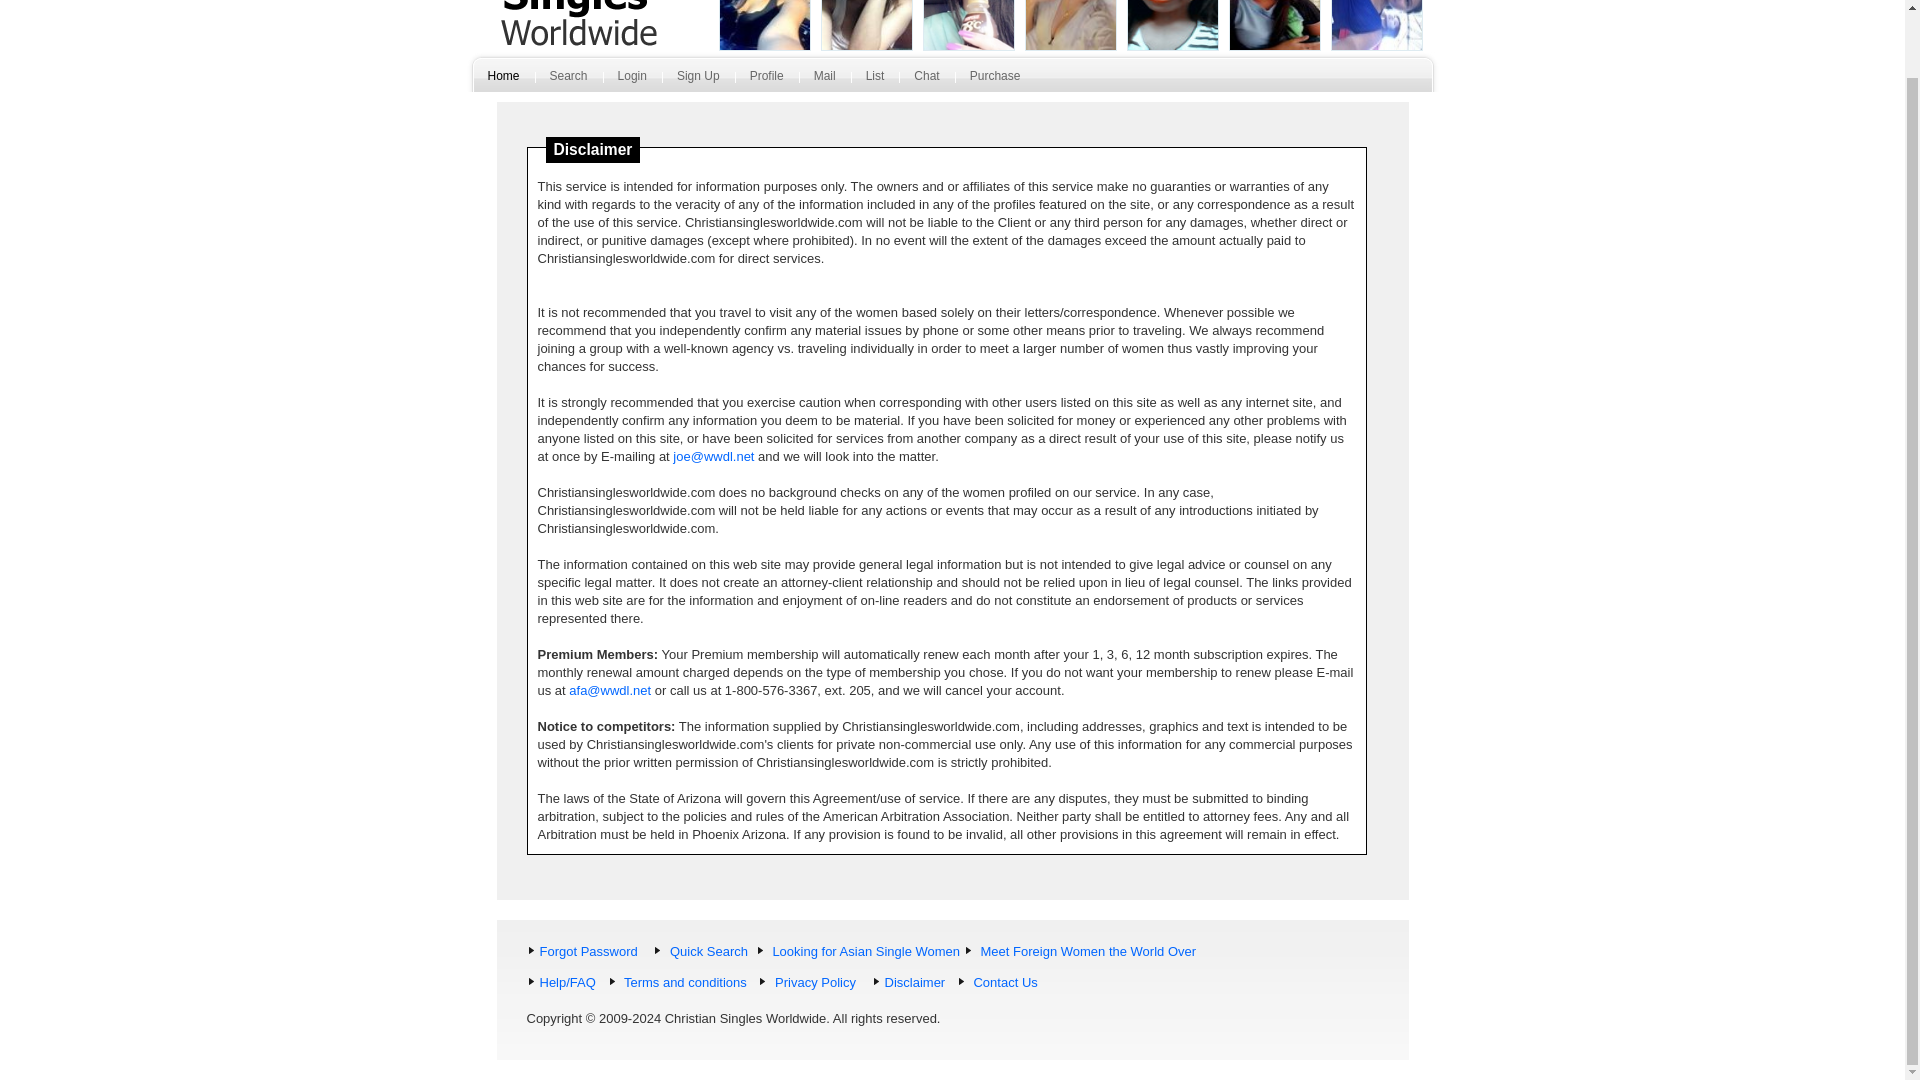 The image size is (1920, 1080). What do you see at coordinates (698, 80) in the screenshot?
I see `Sign Up` at bounding box center [698, 80].